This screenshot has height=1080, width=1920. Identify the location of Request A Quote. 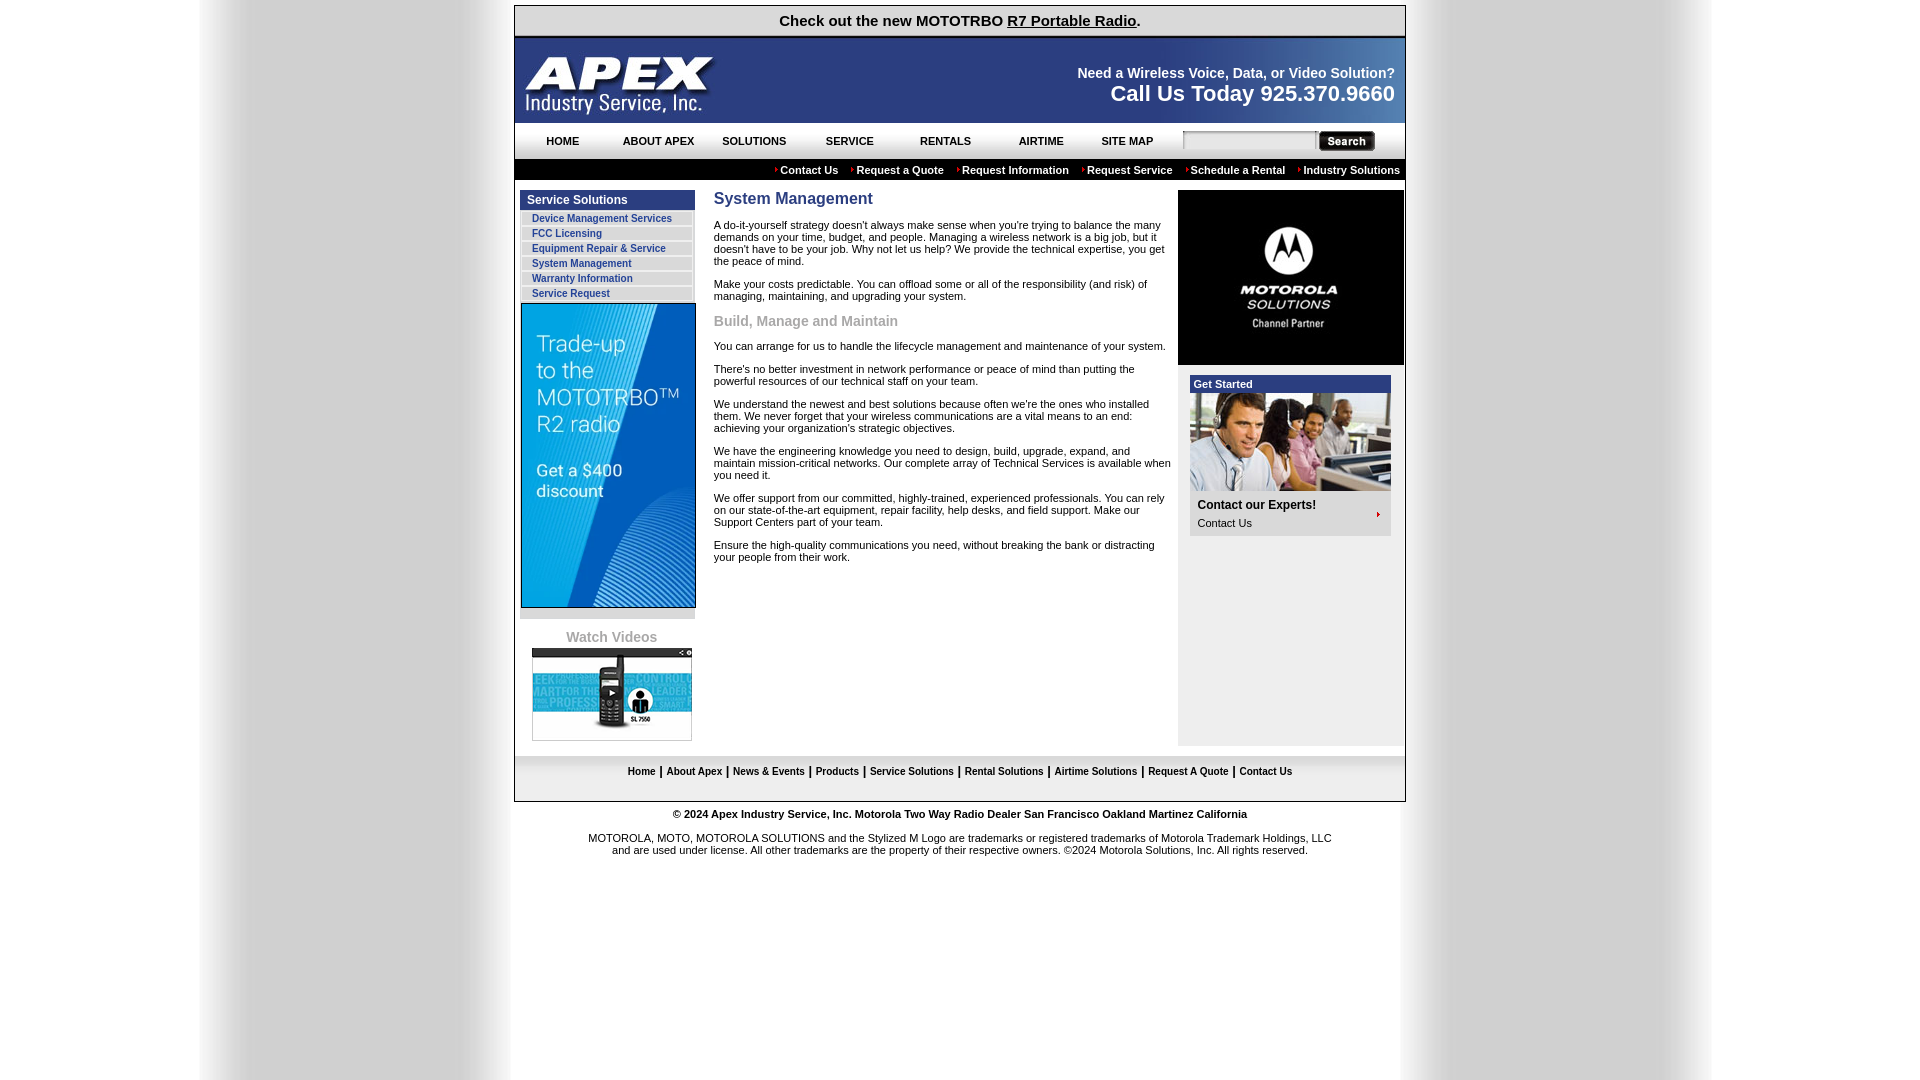
(1188, 770).